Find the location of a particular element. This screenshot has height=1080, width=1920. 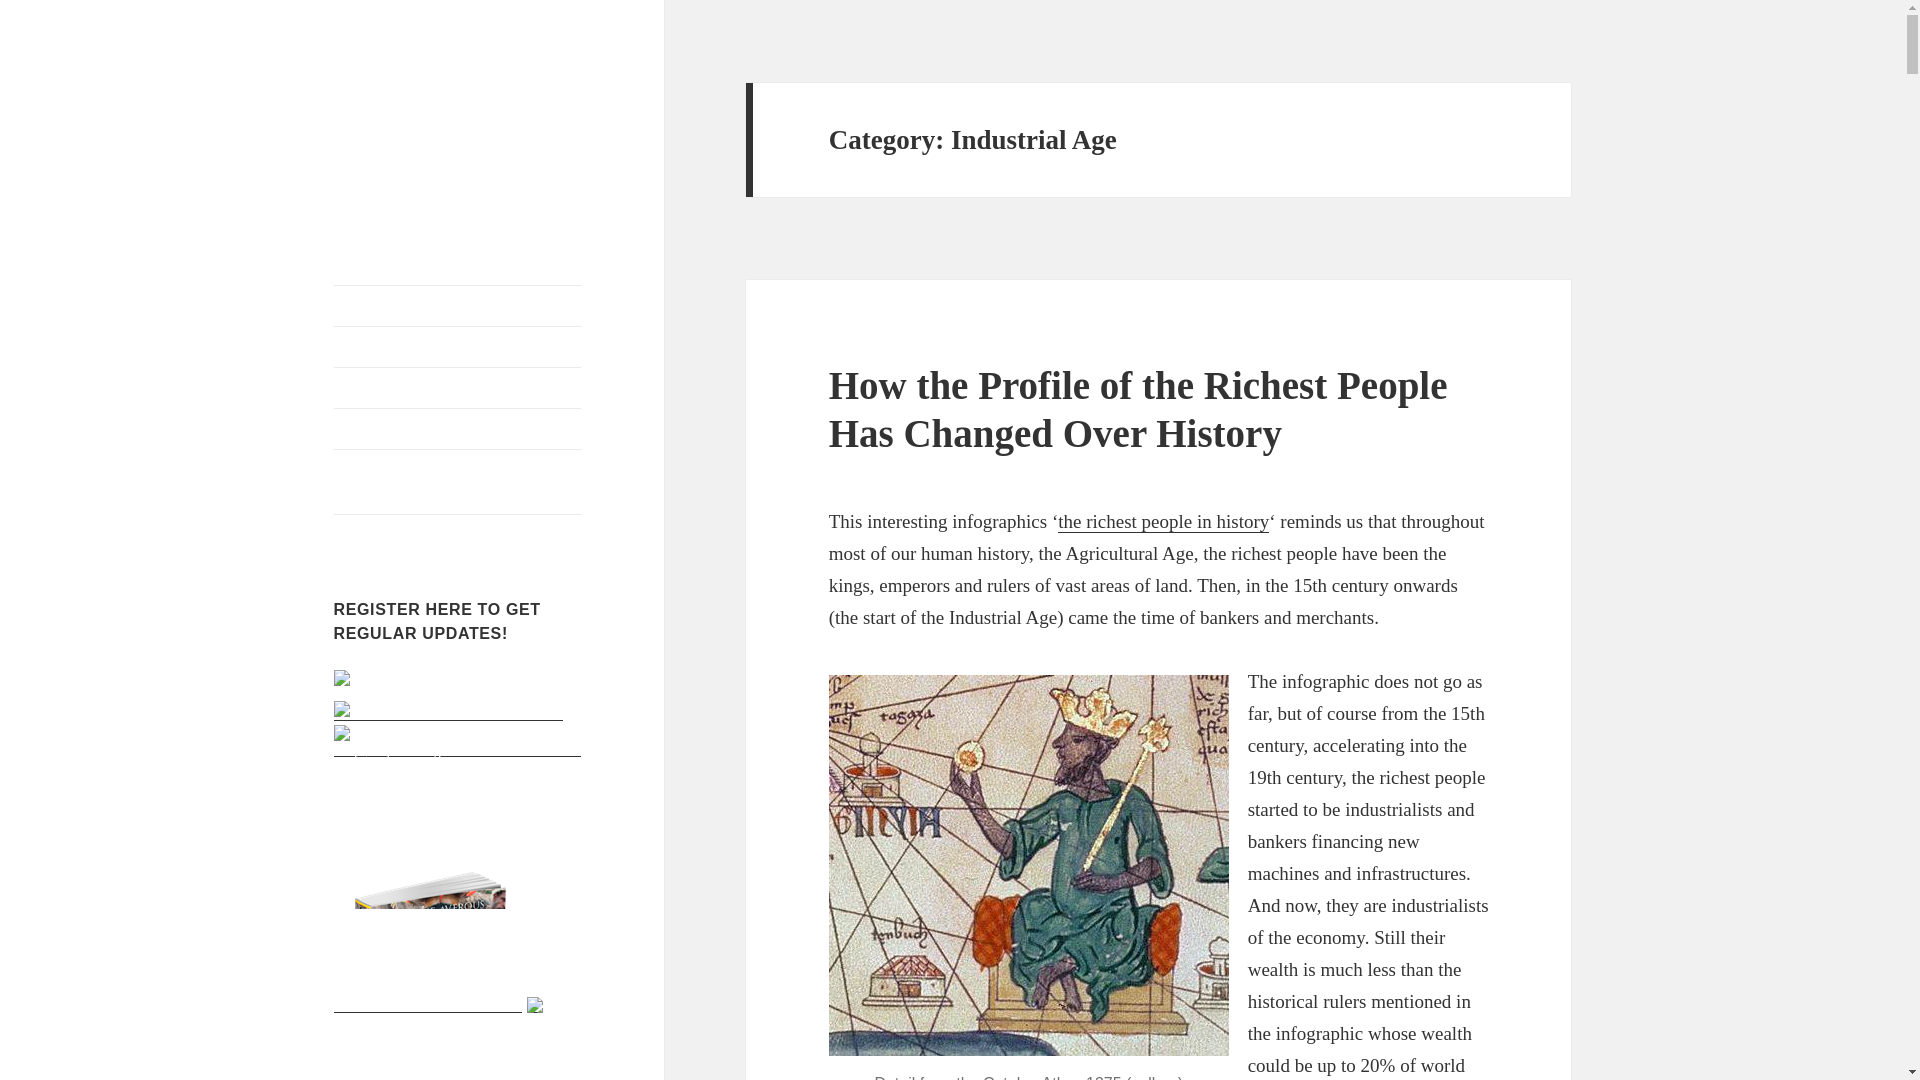

Idea origin is located at coordinates (458, 388).